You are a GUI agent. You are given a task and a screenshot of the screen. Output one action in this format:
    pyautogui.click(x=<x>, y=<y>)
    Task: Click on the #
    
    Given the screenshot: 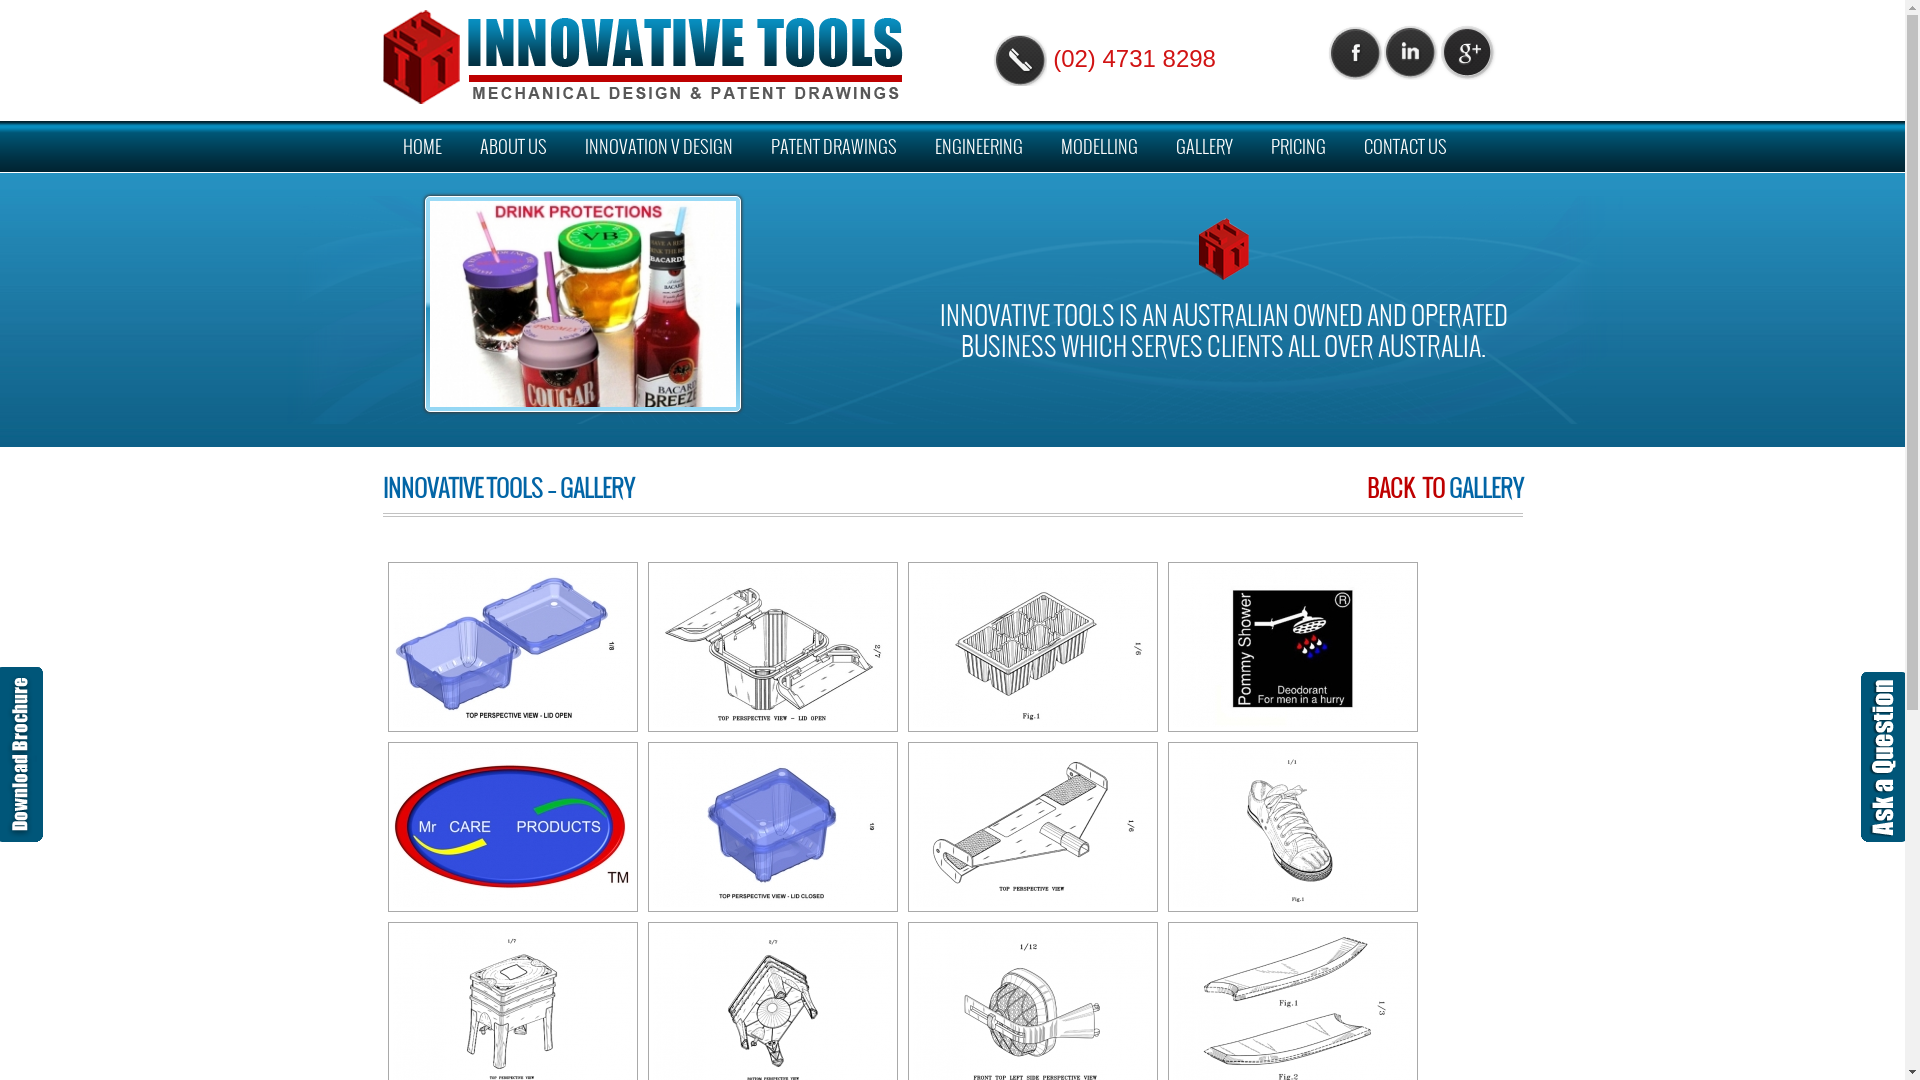 What is the action you would take?
    pyautogui.click(x=642, y=57)
    